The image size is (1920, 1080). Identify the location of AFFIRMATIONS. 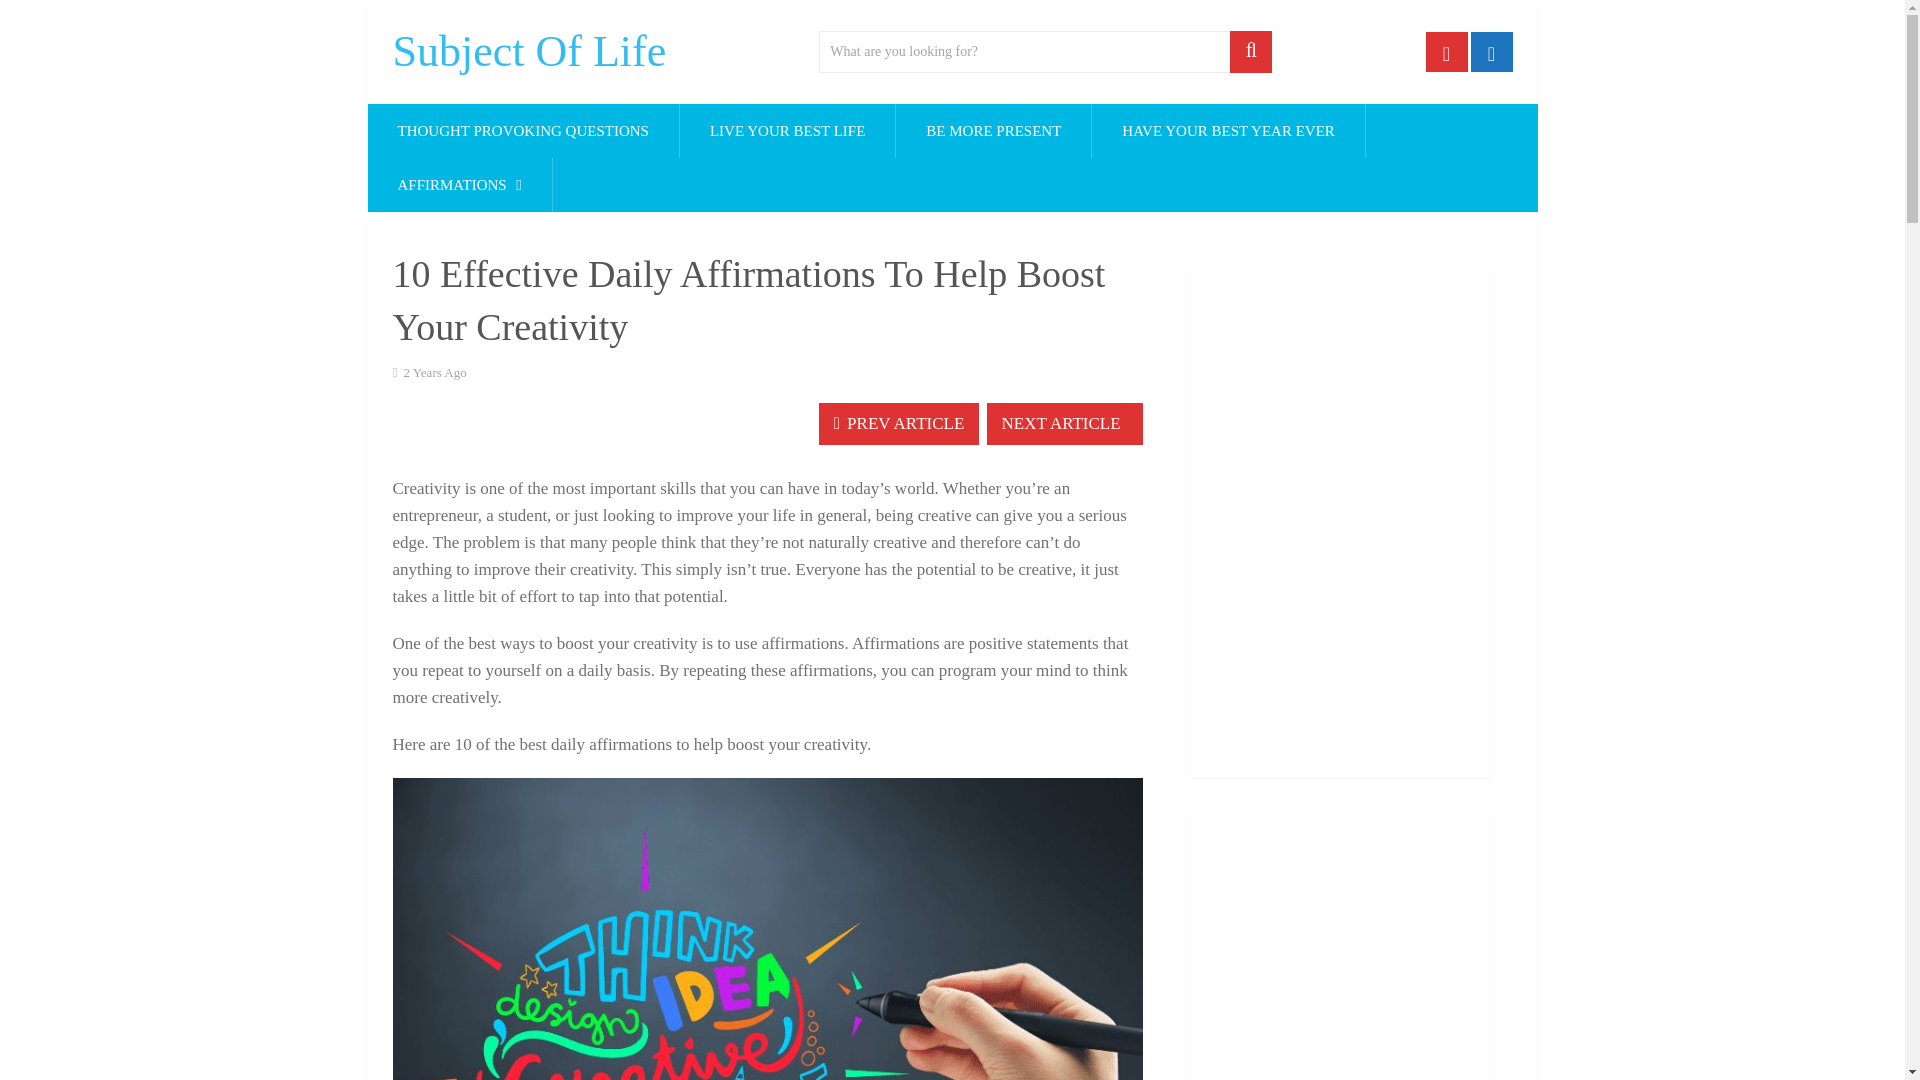
(460, 184).